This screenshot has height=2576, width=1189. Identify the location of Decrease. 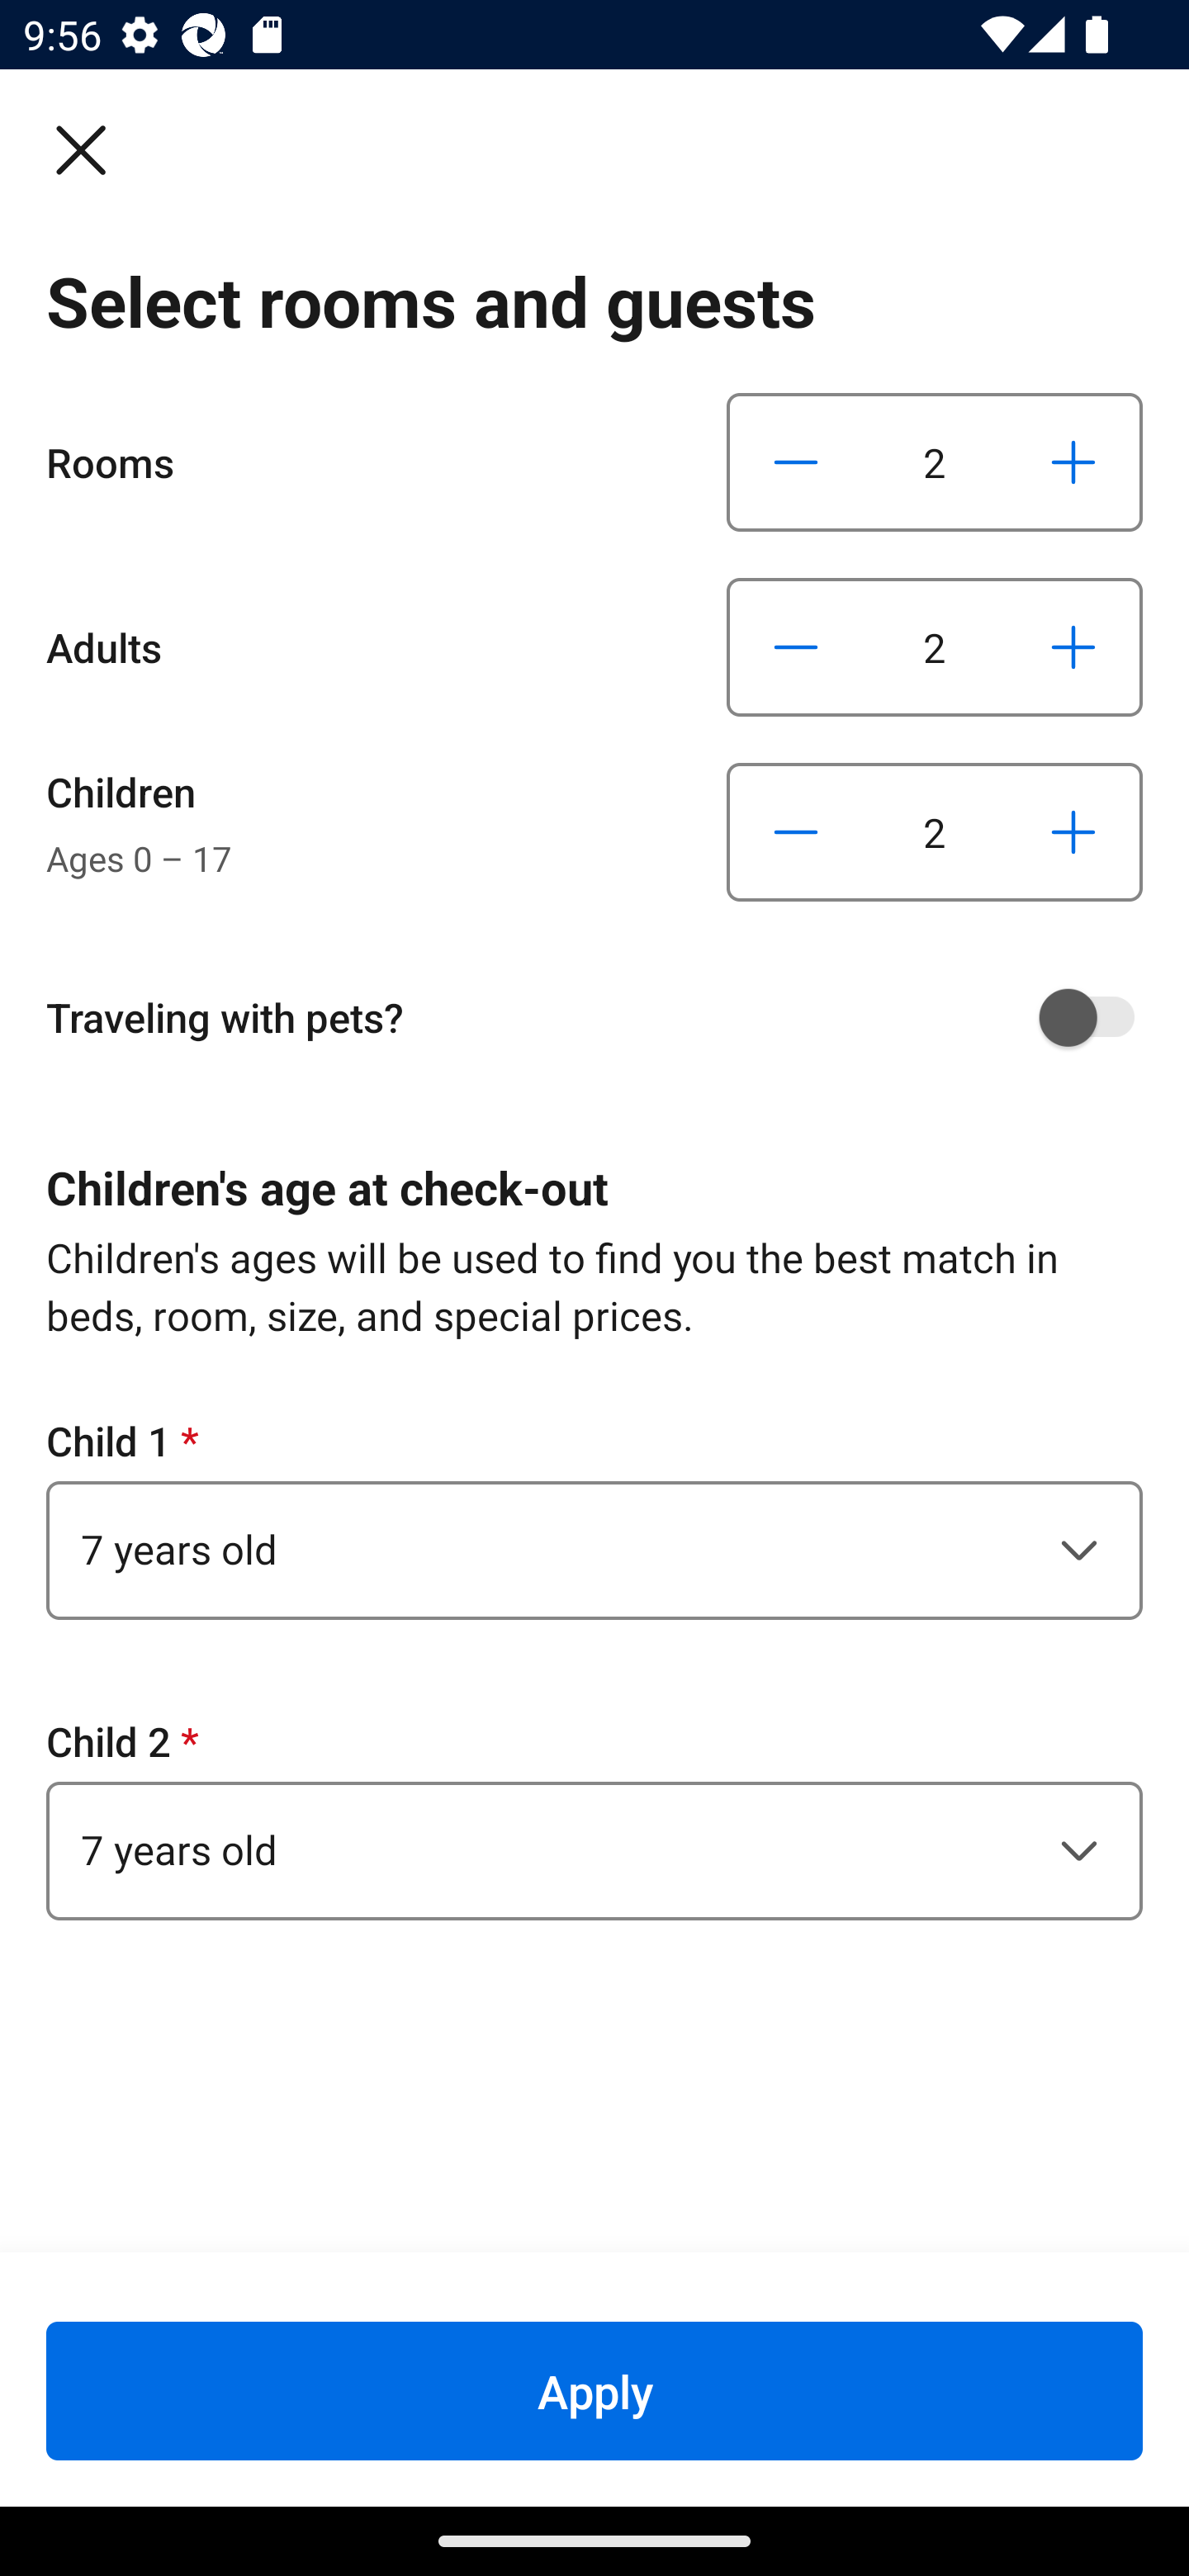
(796, 462).